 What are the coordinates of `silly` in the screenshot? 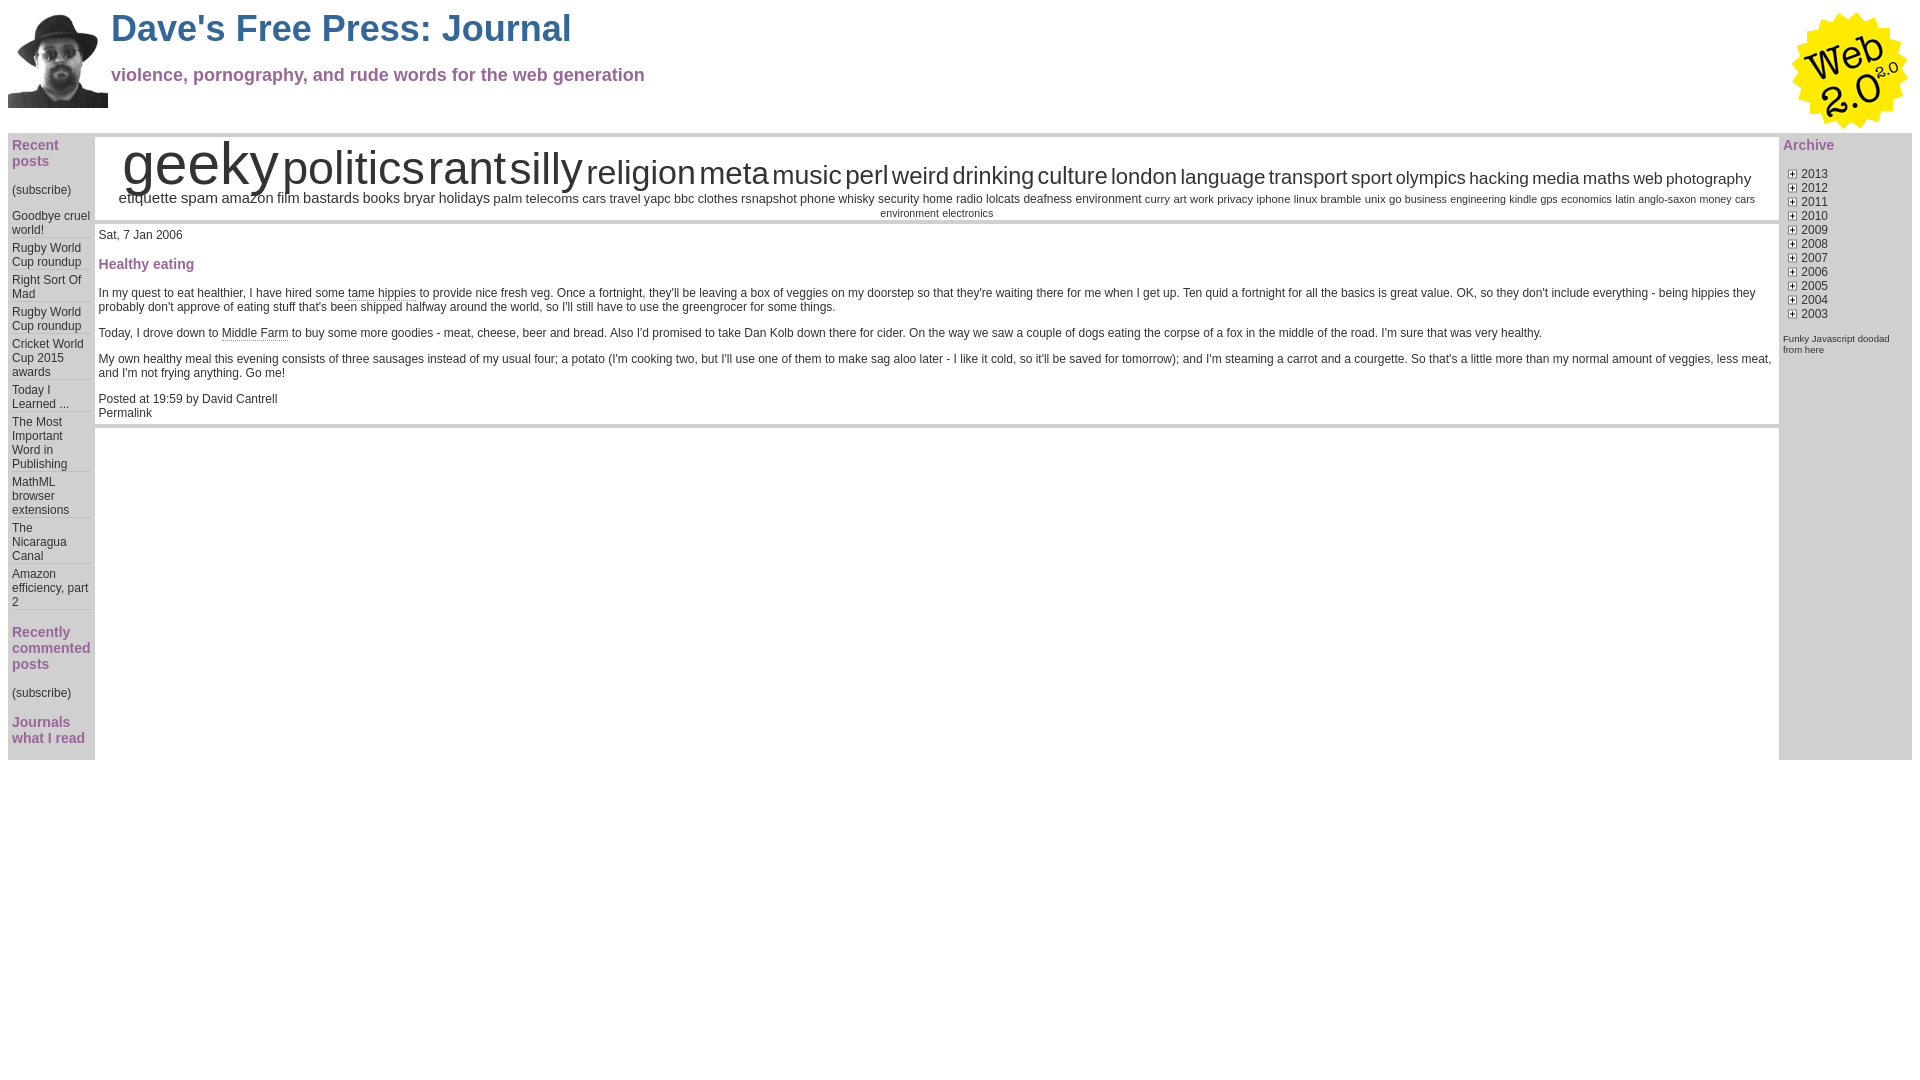 It's located at (546, 168).